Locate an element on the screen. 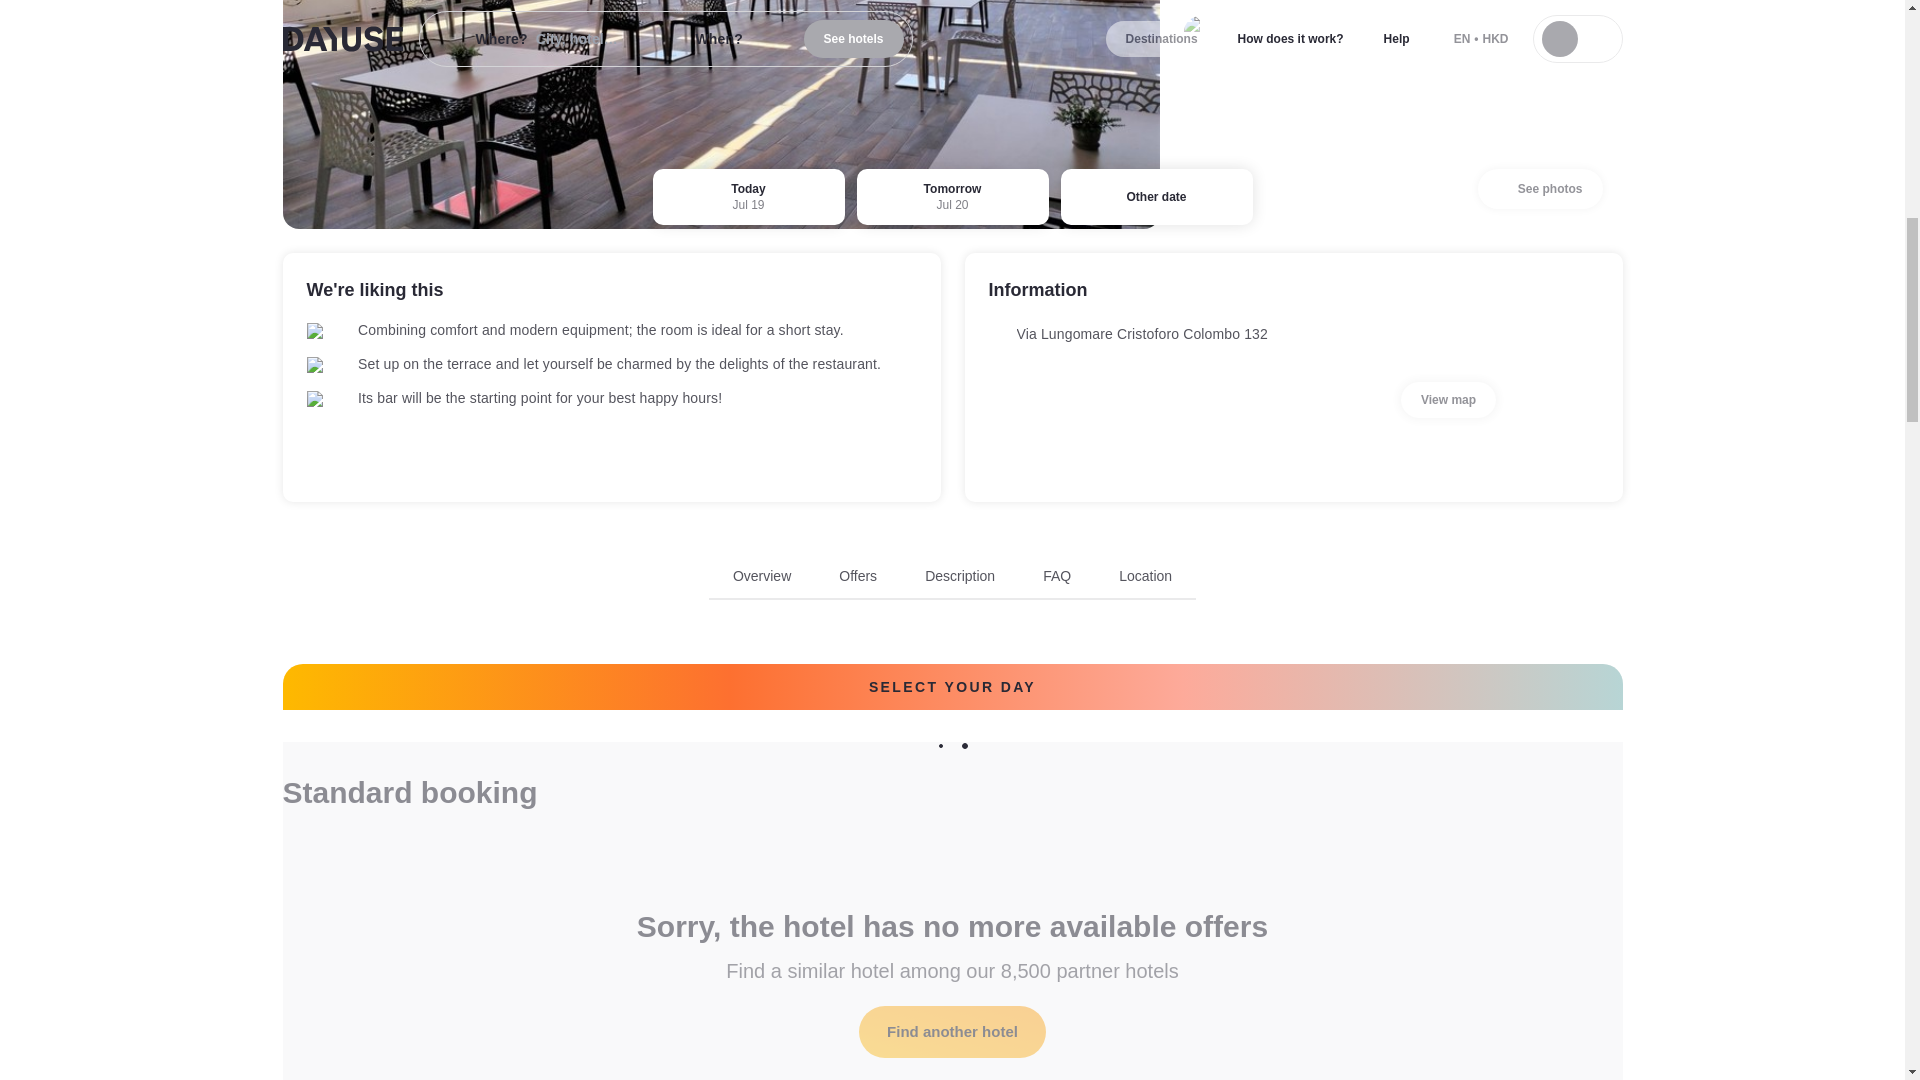 This screenshot has height=1080, width=1920. View map is located at coordinates (1448, 400).